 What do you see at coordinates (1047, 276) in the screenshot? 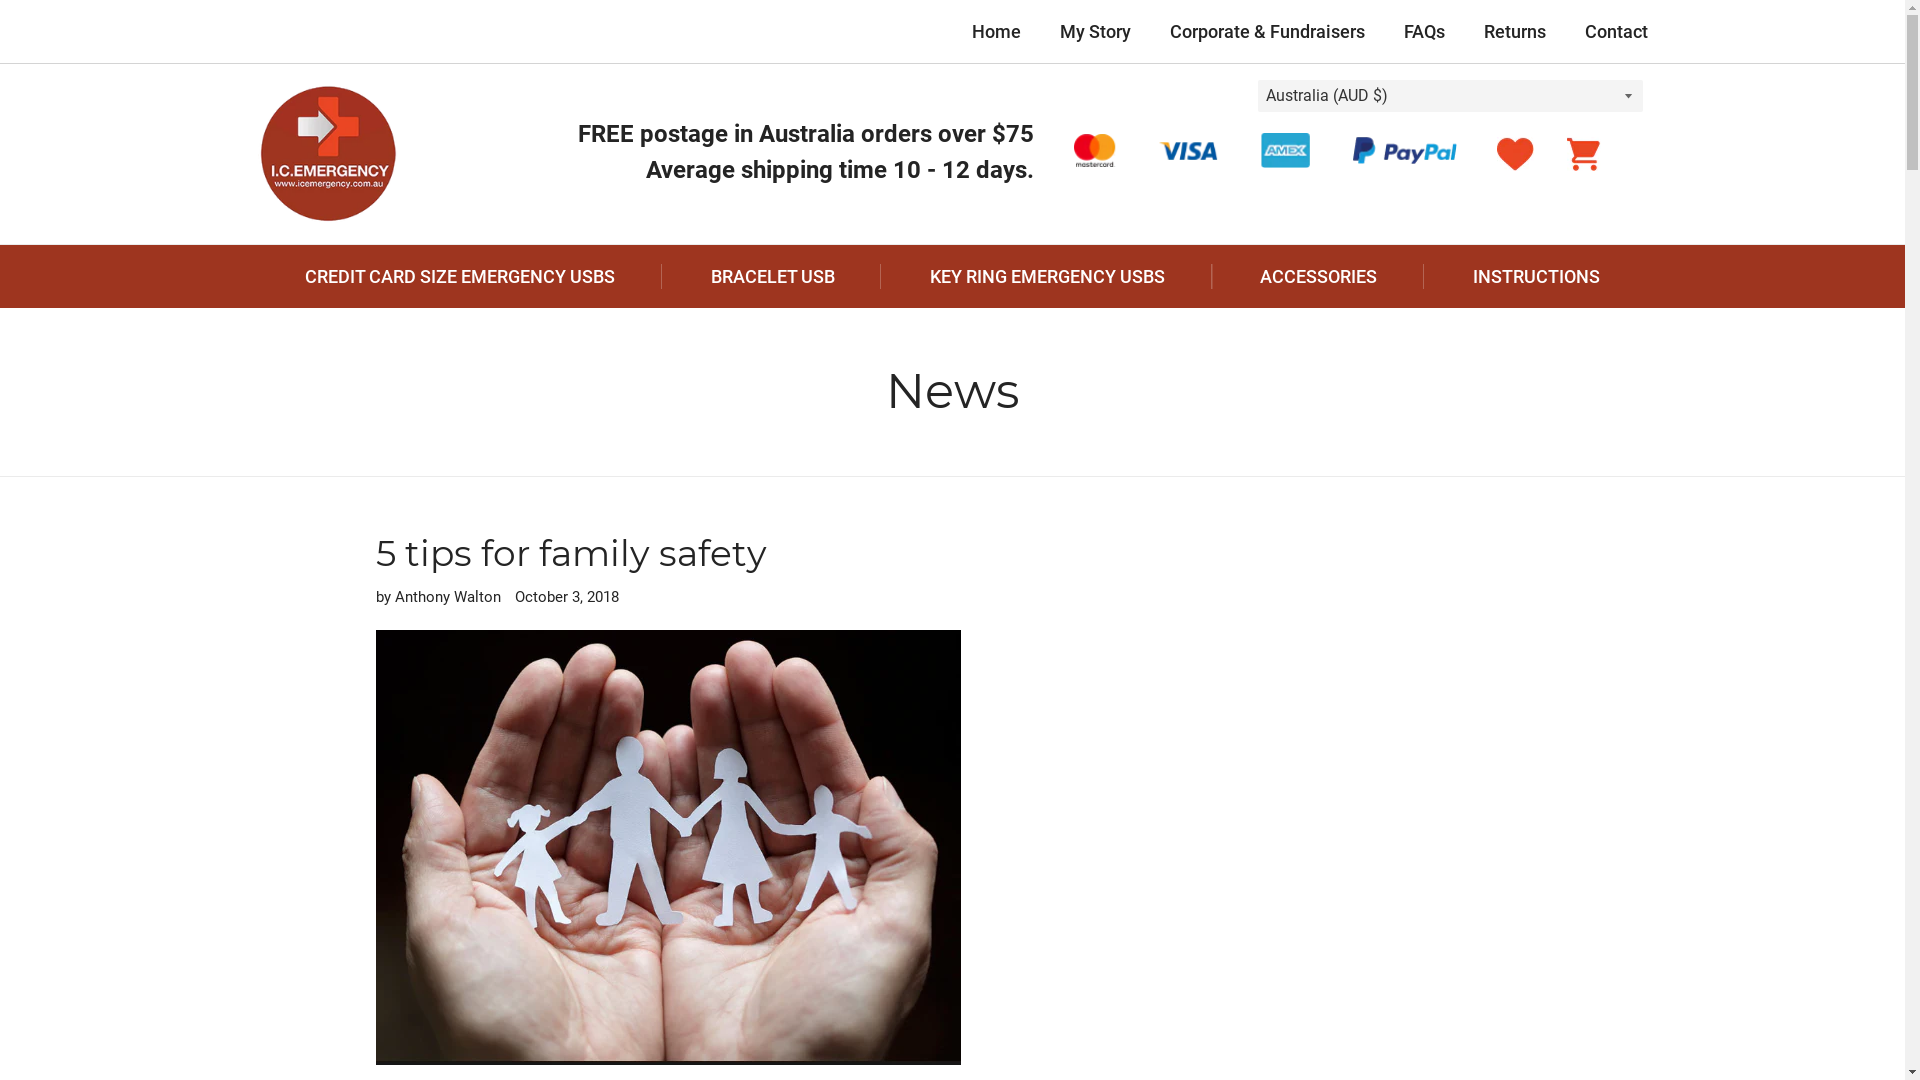
I see `KEY RING EMERGENCY USBS` at bounding box center [1047, 276].